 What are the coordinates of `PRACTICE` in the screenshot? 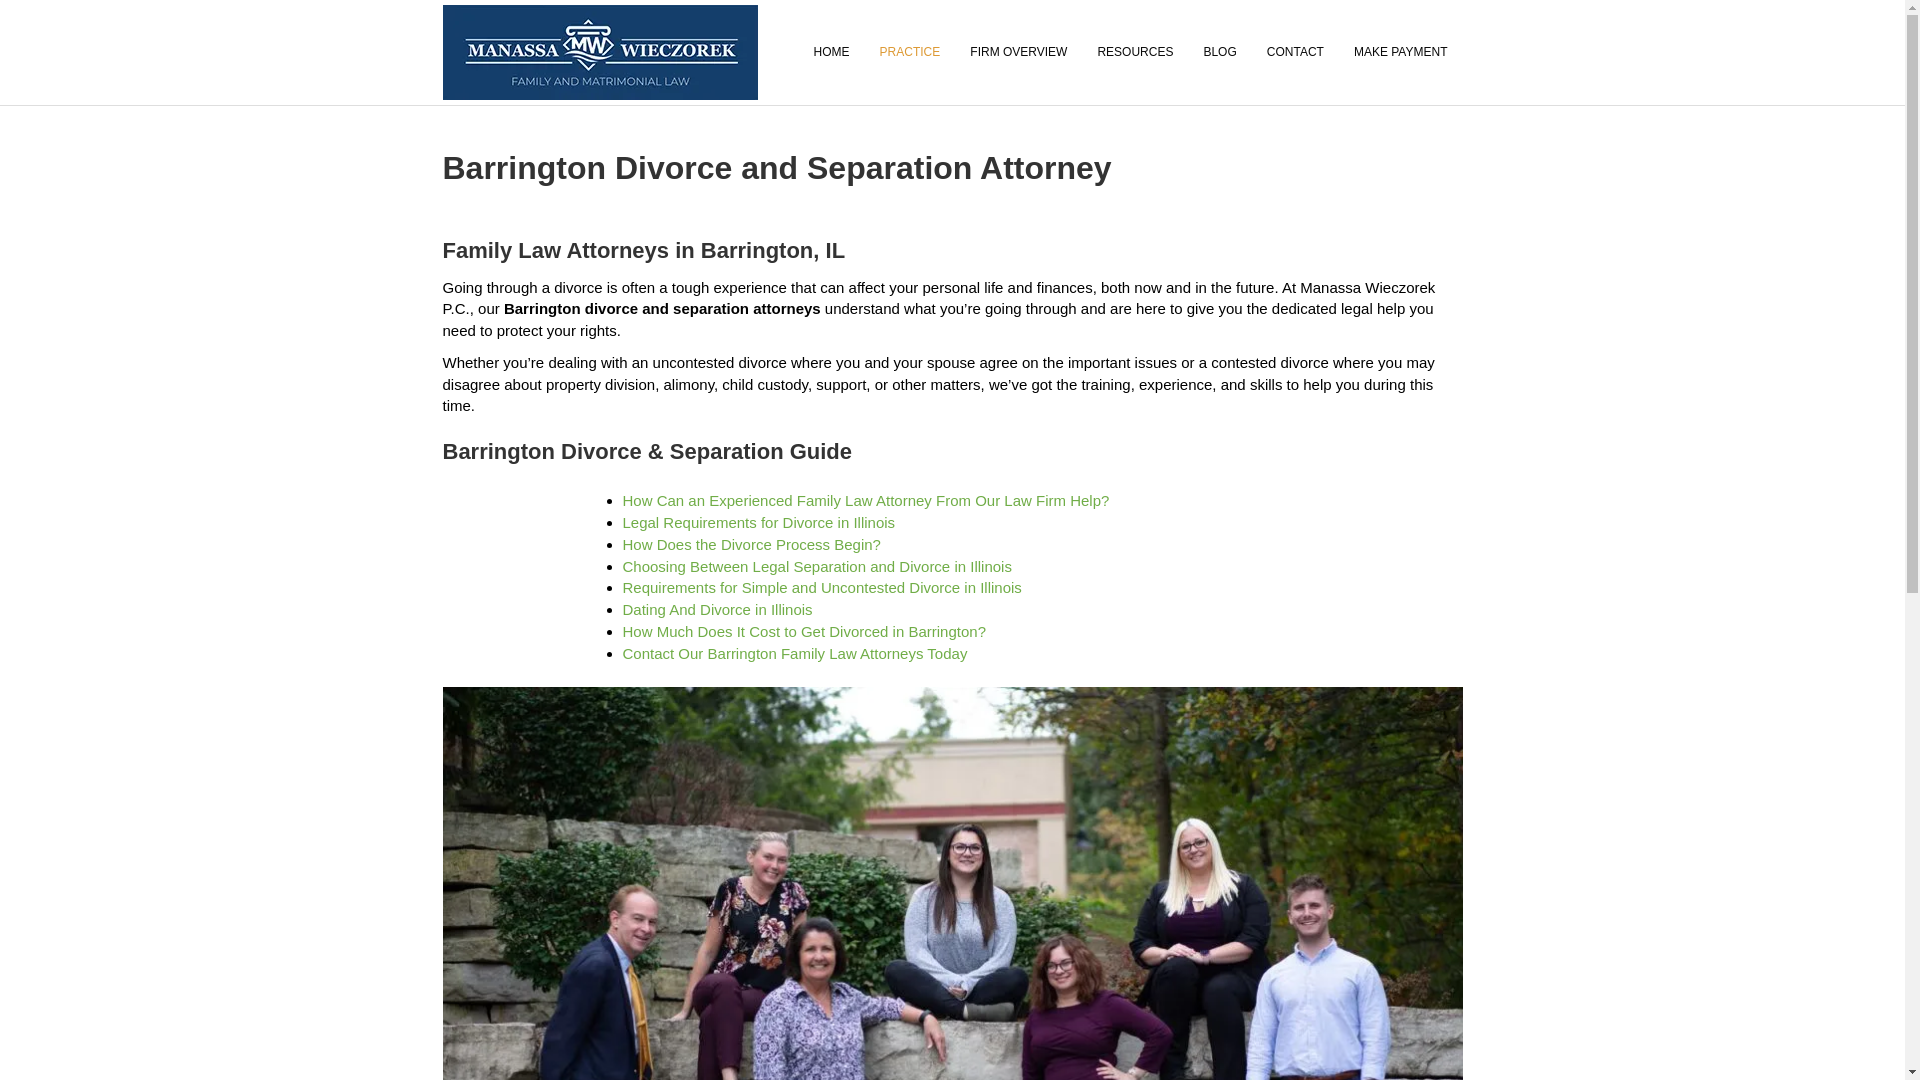 It's located at (910, 52).